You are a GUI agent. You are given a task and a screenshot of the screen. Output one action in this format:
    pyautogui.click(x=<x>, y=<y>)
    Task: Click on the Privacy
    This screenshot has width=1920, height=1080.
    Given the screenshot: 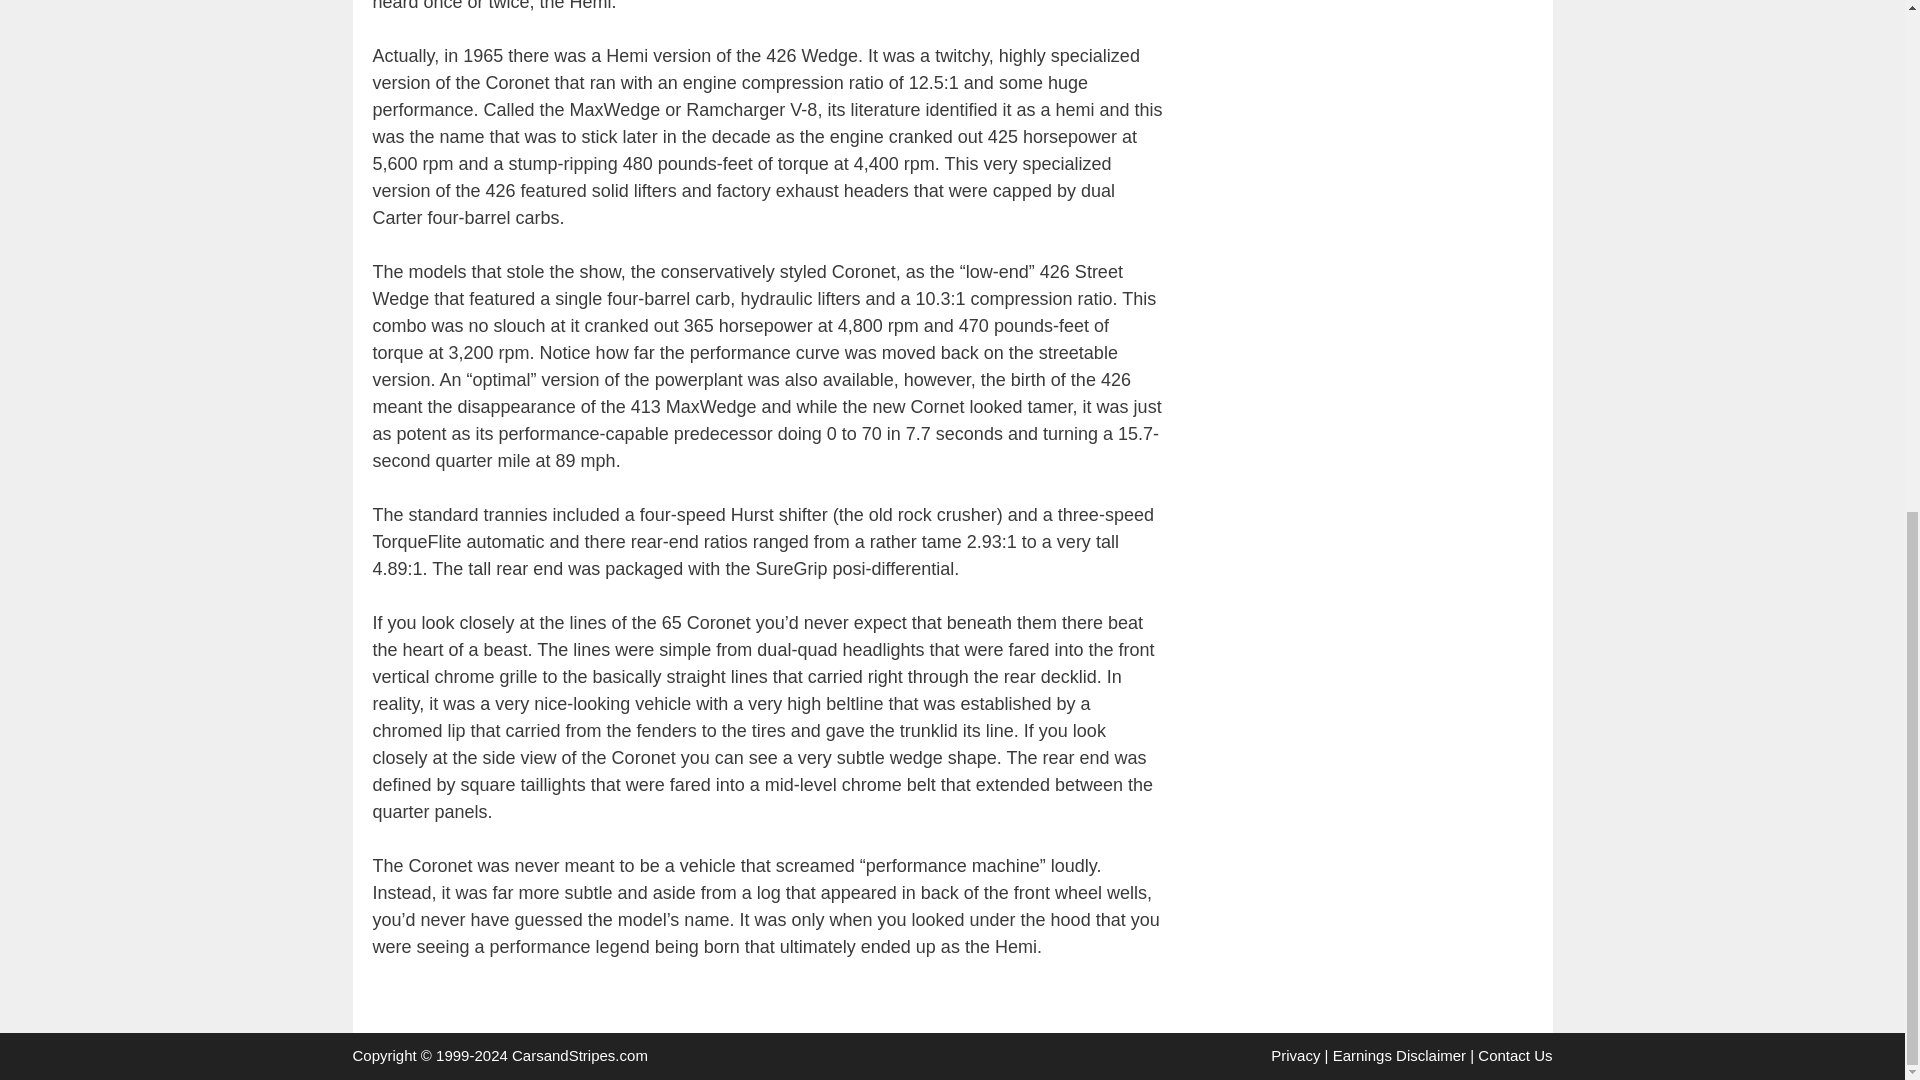 What is the action you would take?
    pyautogui.click(x=1296, y=1054)
    